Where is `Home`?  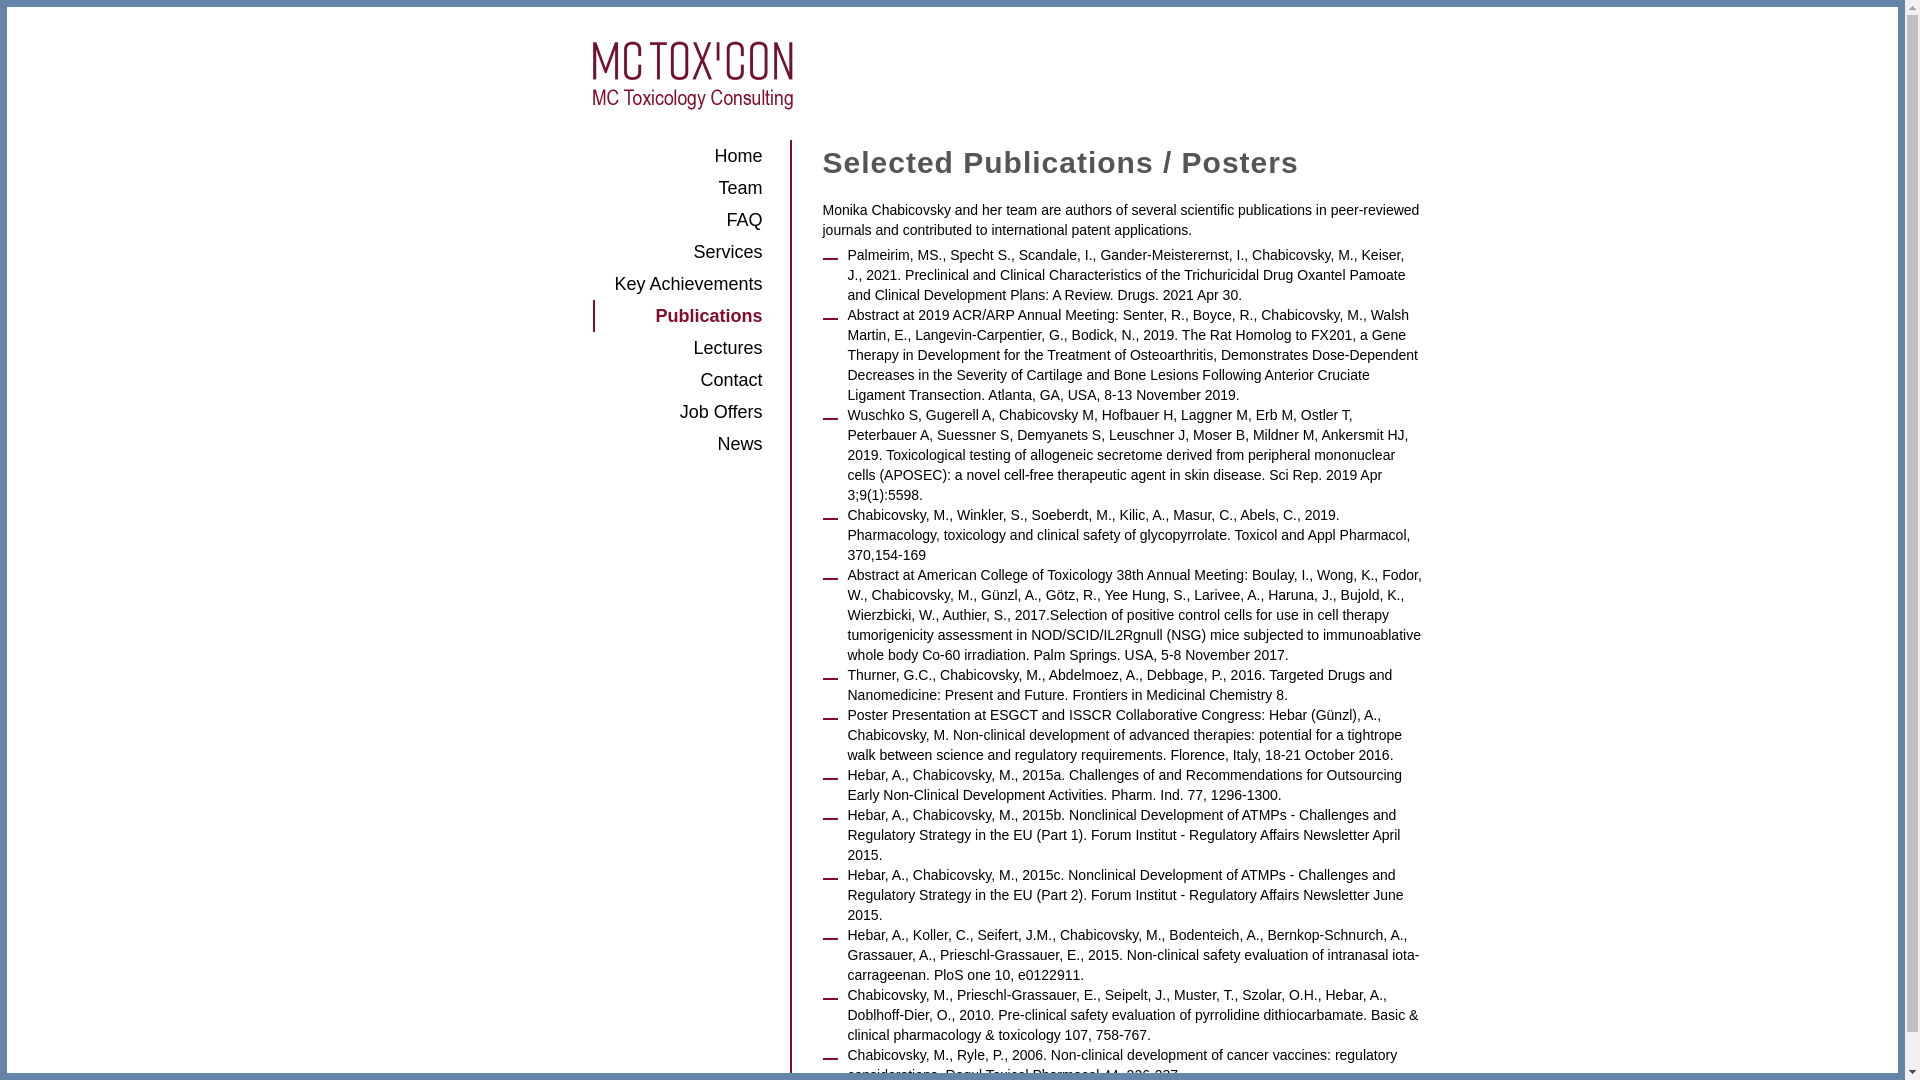 Home is located at coordinates (677, 156).